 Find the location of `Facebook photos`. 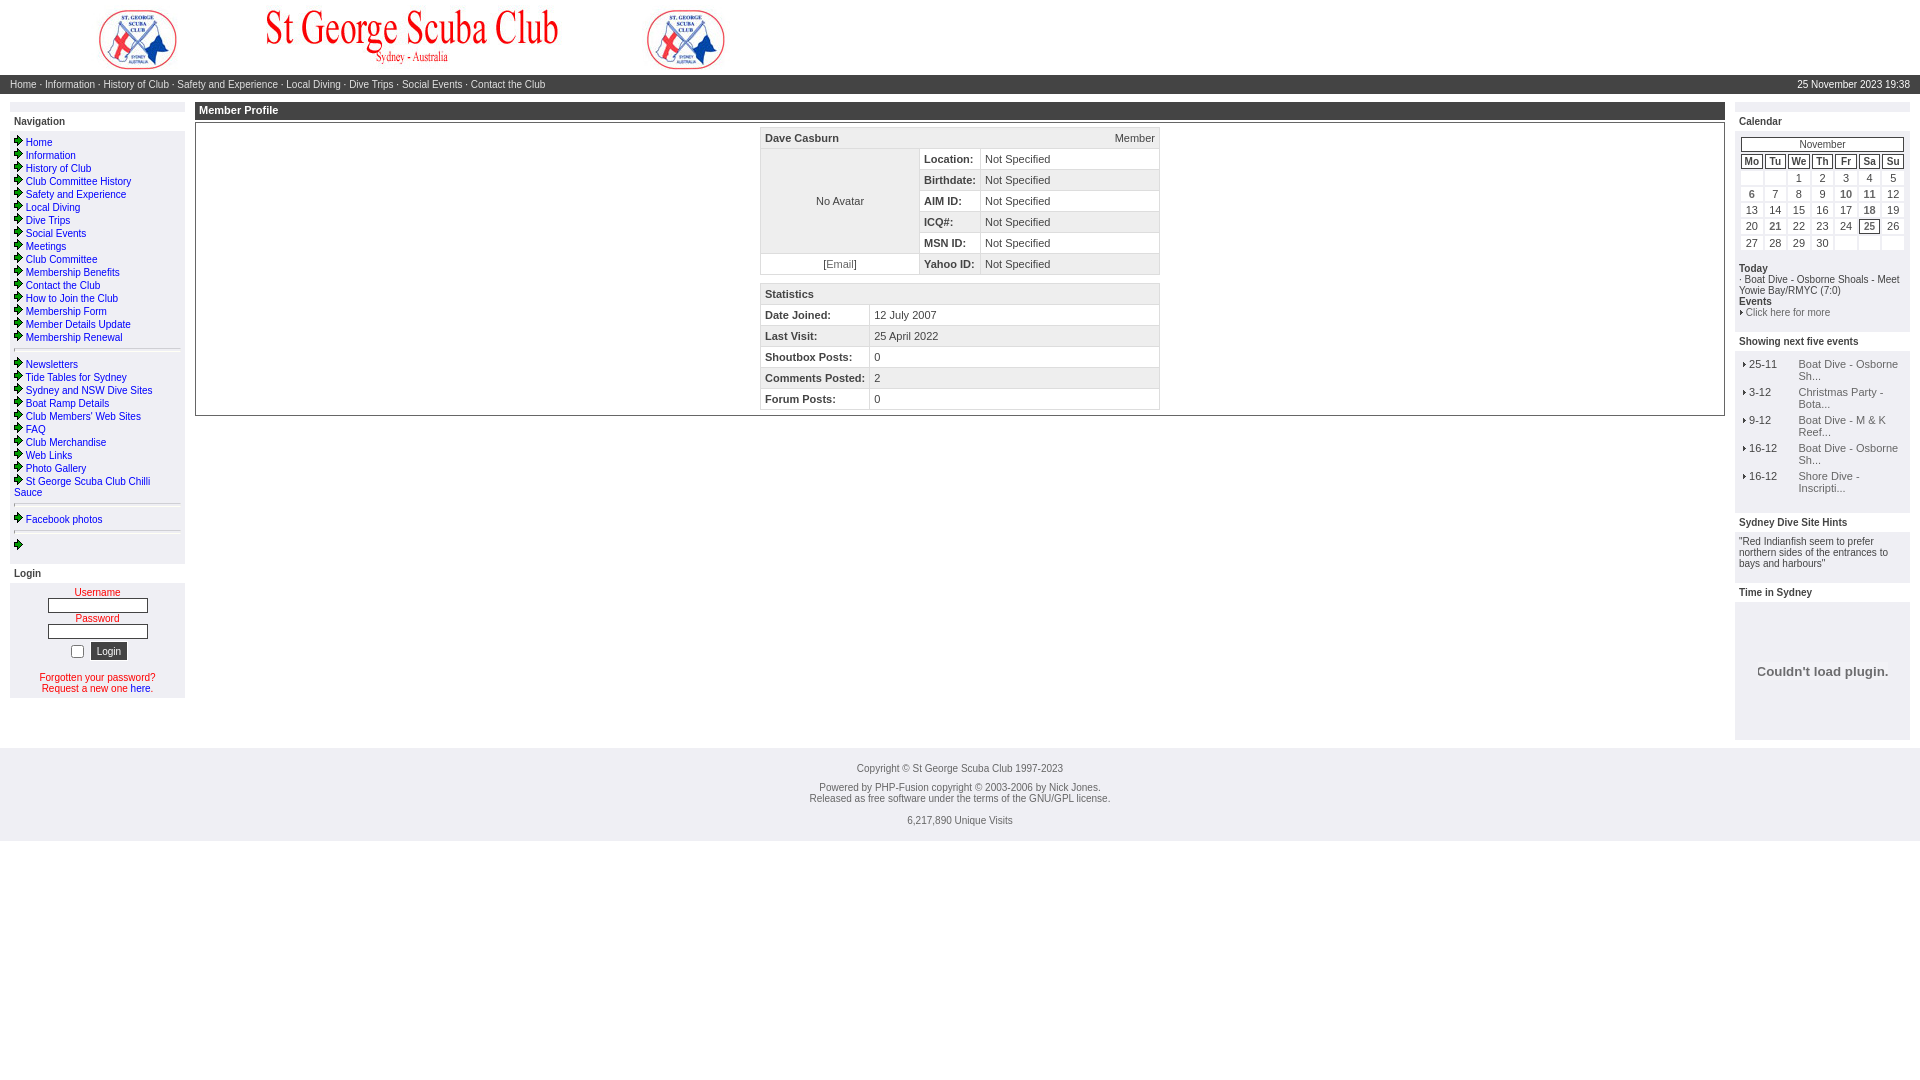

Facebook photos is located at coordinates (64, 520).